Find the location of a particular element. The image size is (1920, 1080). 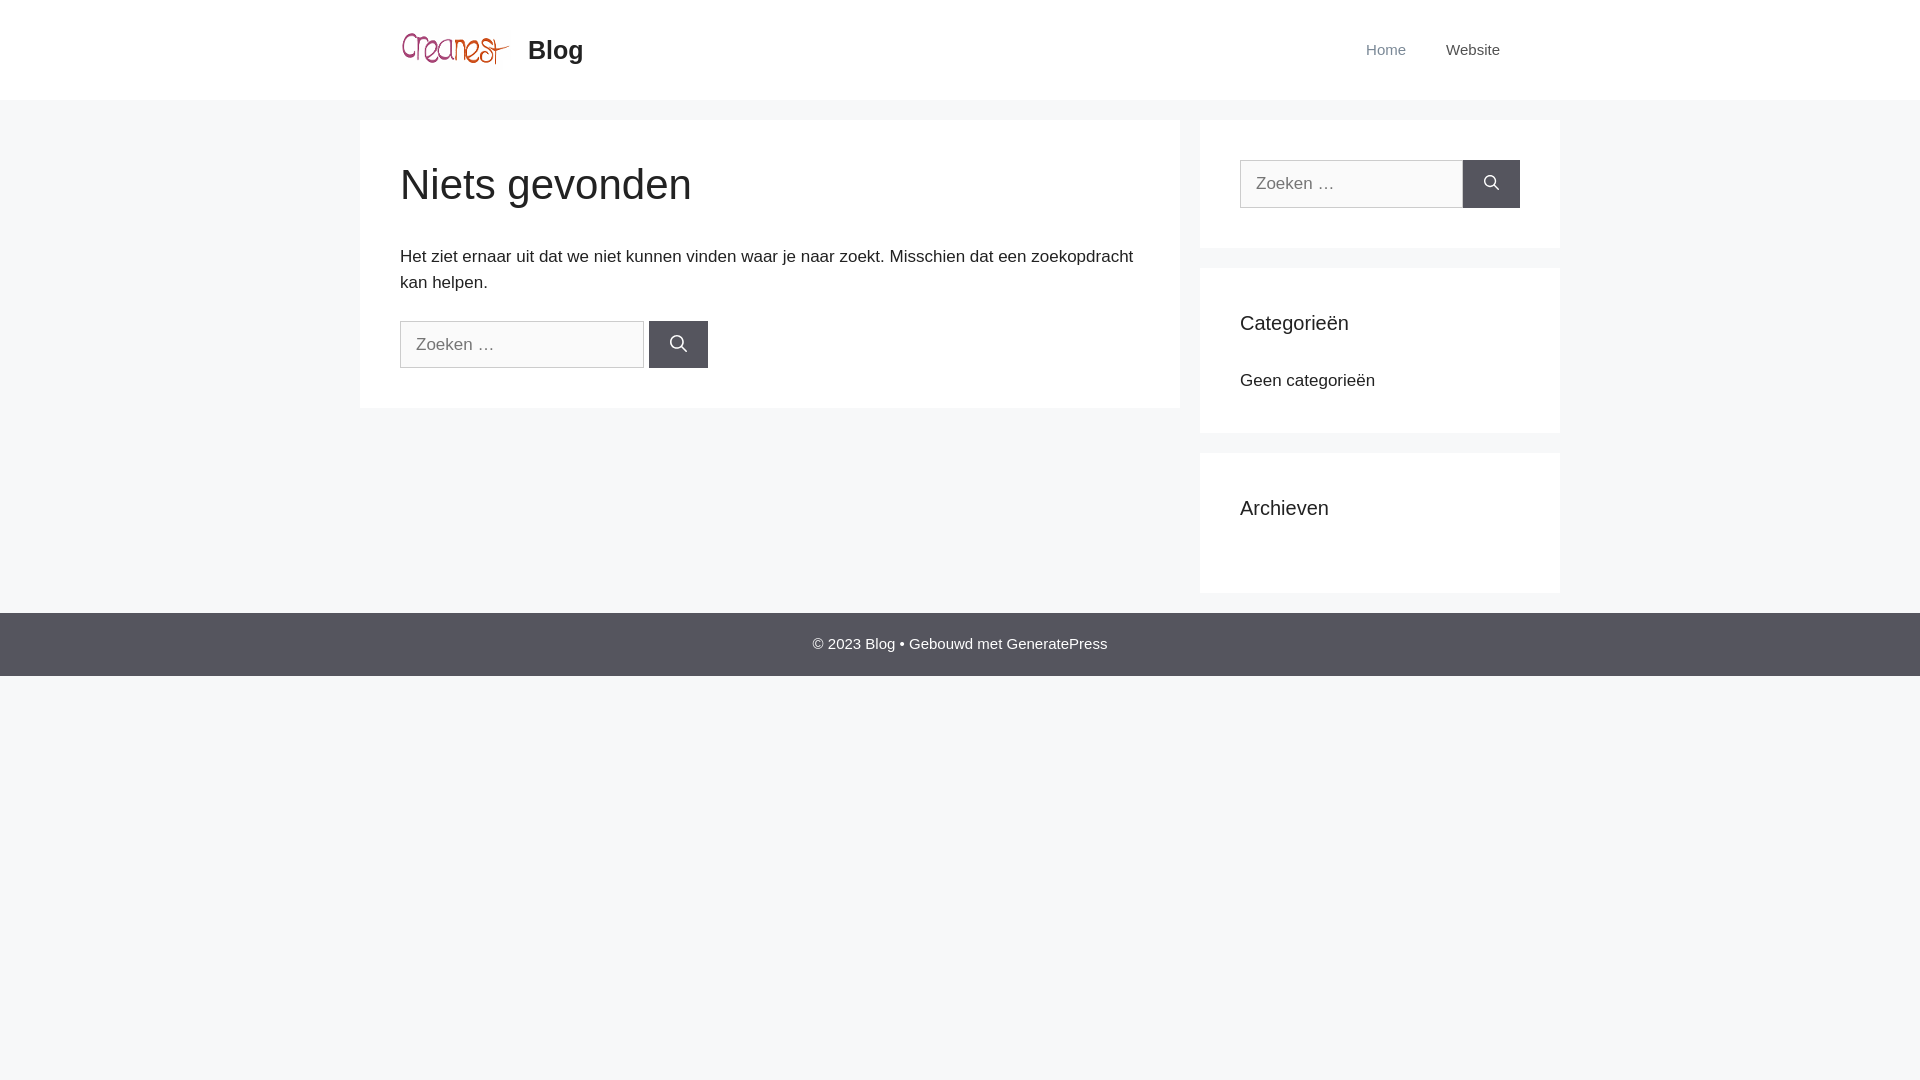

Zoek naar: is located at coordinates (522, 345).